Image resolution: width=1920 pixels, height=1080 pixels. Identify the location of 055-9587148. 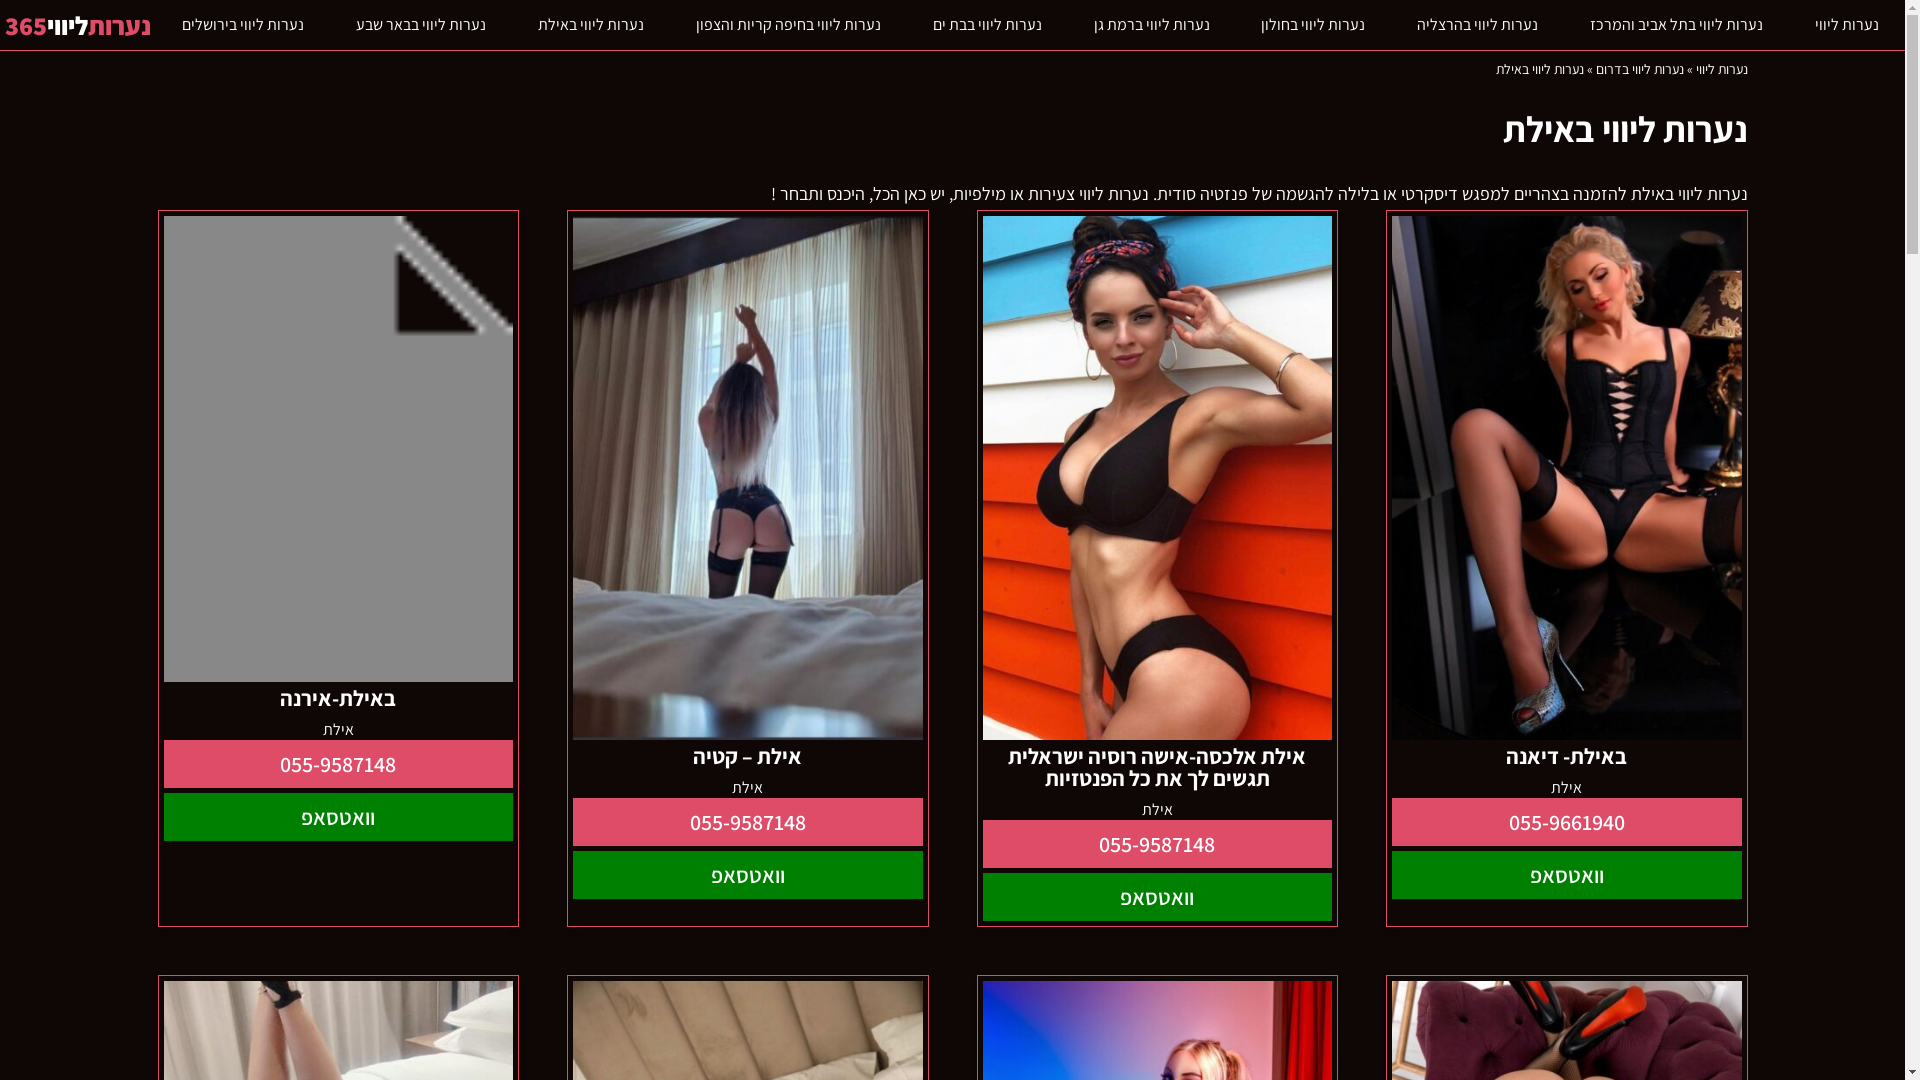
(1157, 844).